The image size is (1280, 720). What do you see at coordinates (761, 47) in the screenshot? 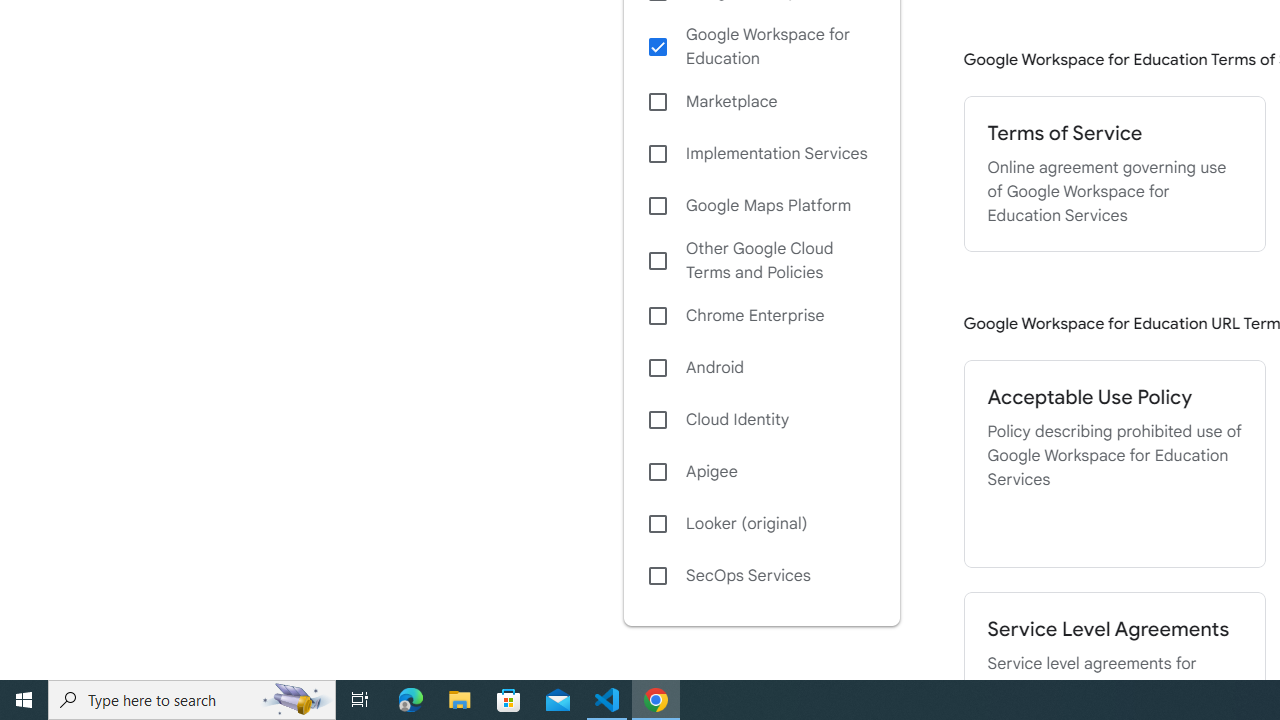
I see `Google Workspace for Education` at bounding box center [761, 47].